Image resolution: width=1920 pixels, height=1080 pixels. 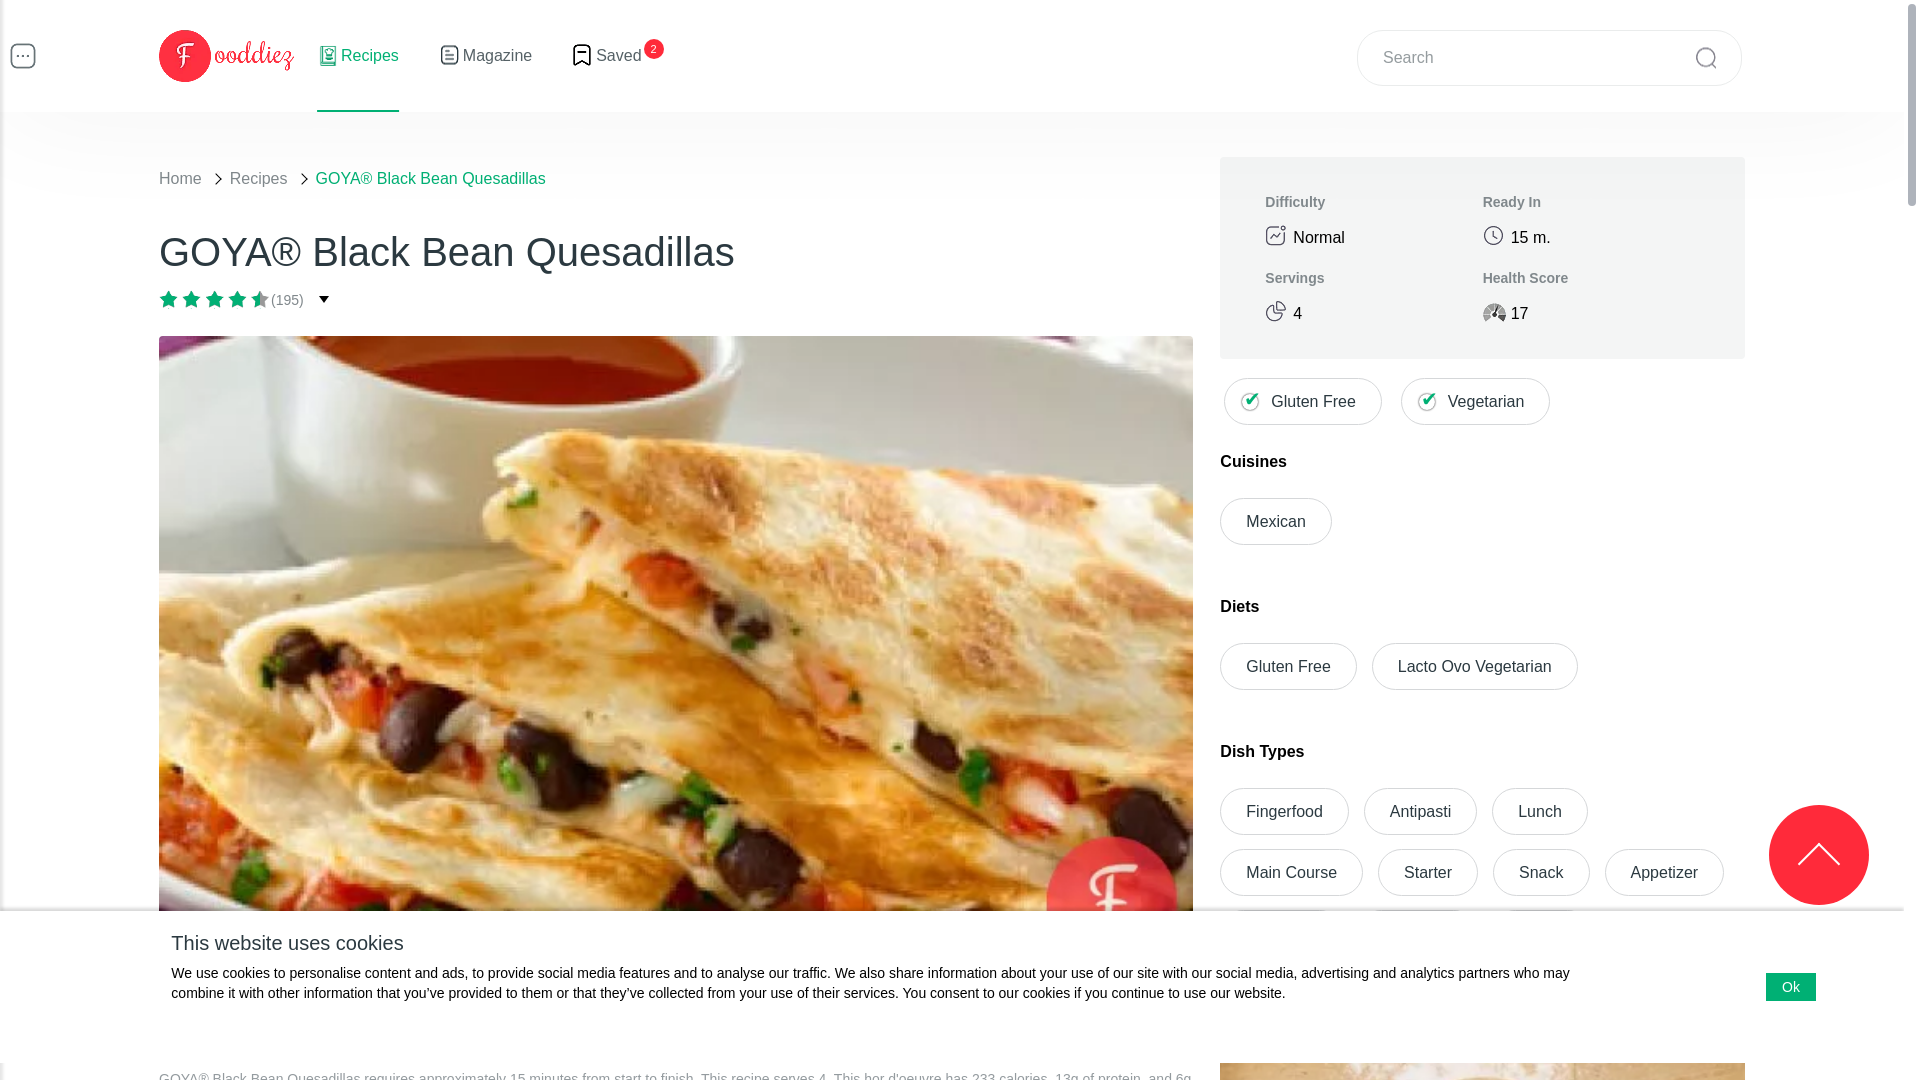 I want to click on Print, so click(x=1096, y=1022).